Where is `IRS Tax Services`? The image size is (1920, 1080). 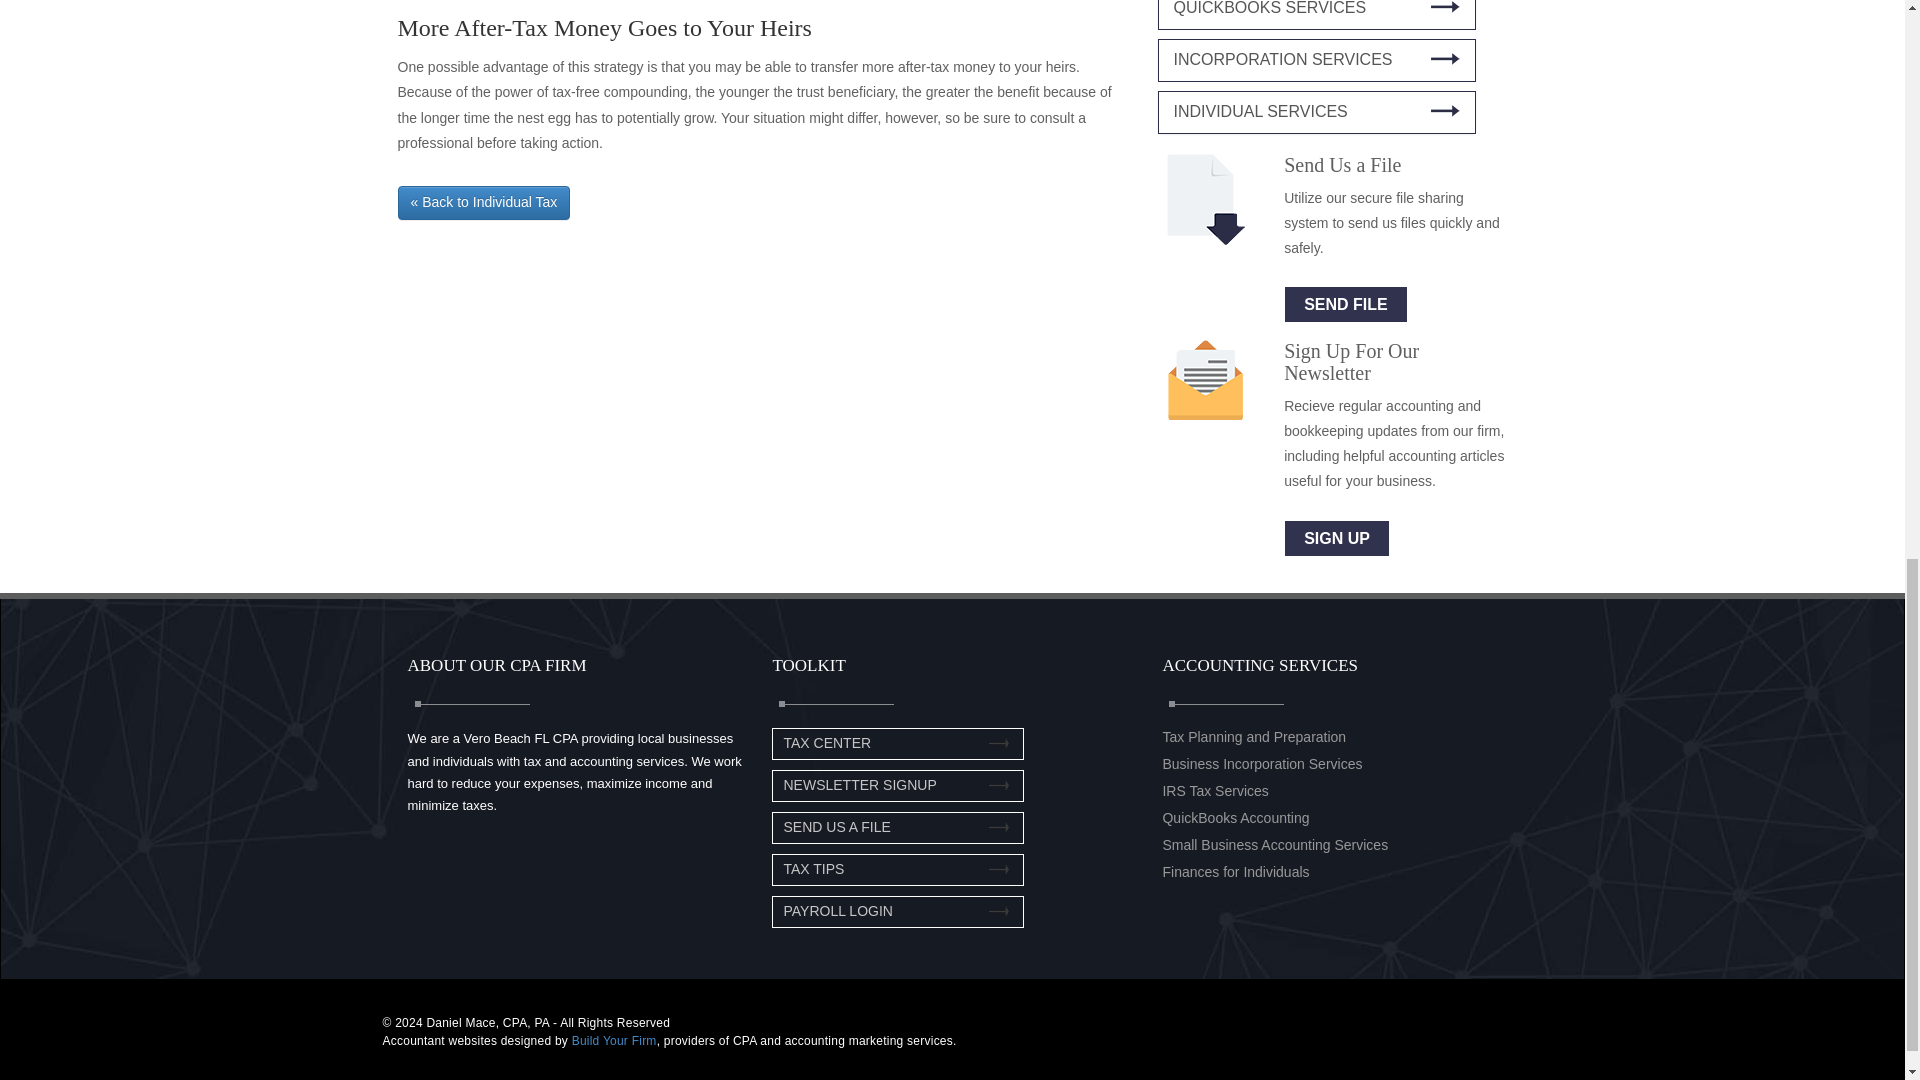 IRS Tax Services is located at coordinates (1214, 791).